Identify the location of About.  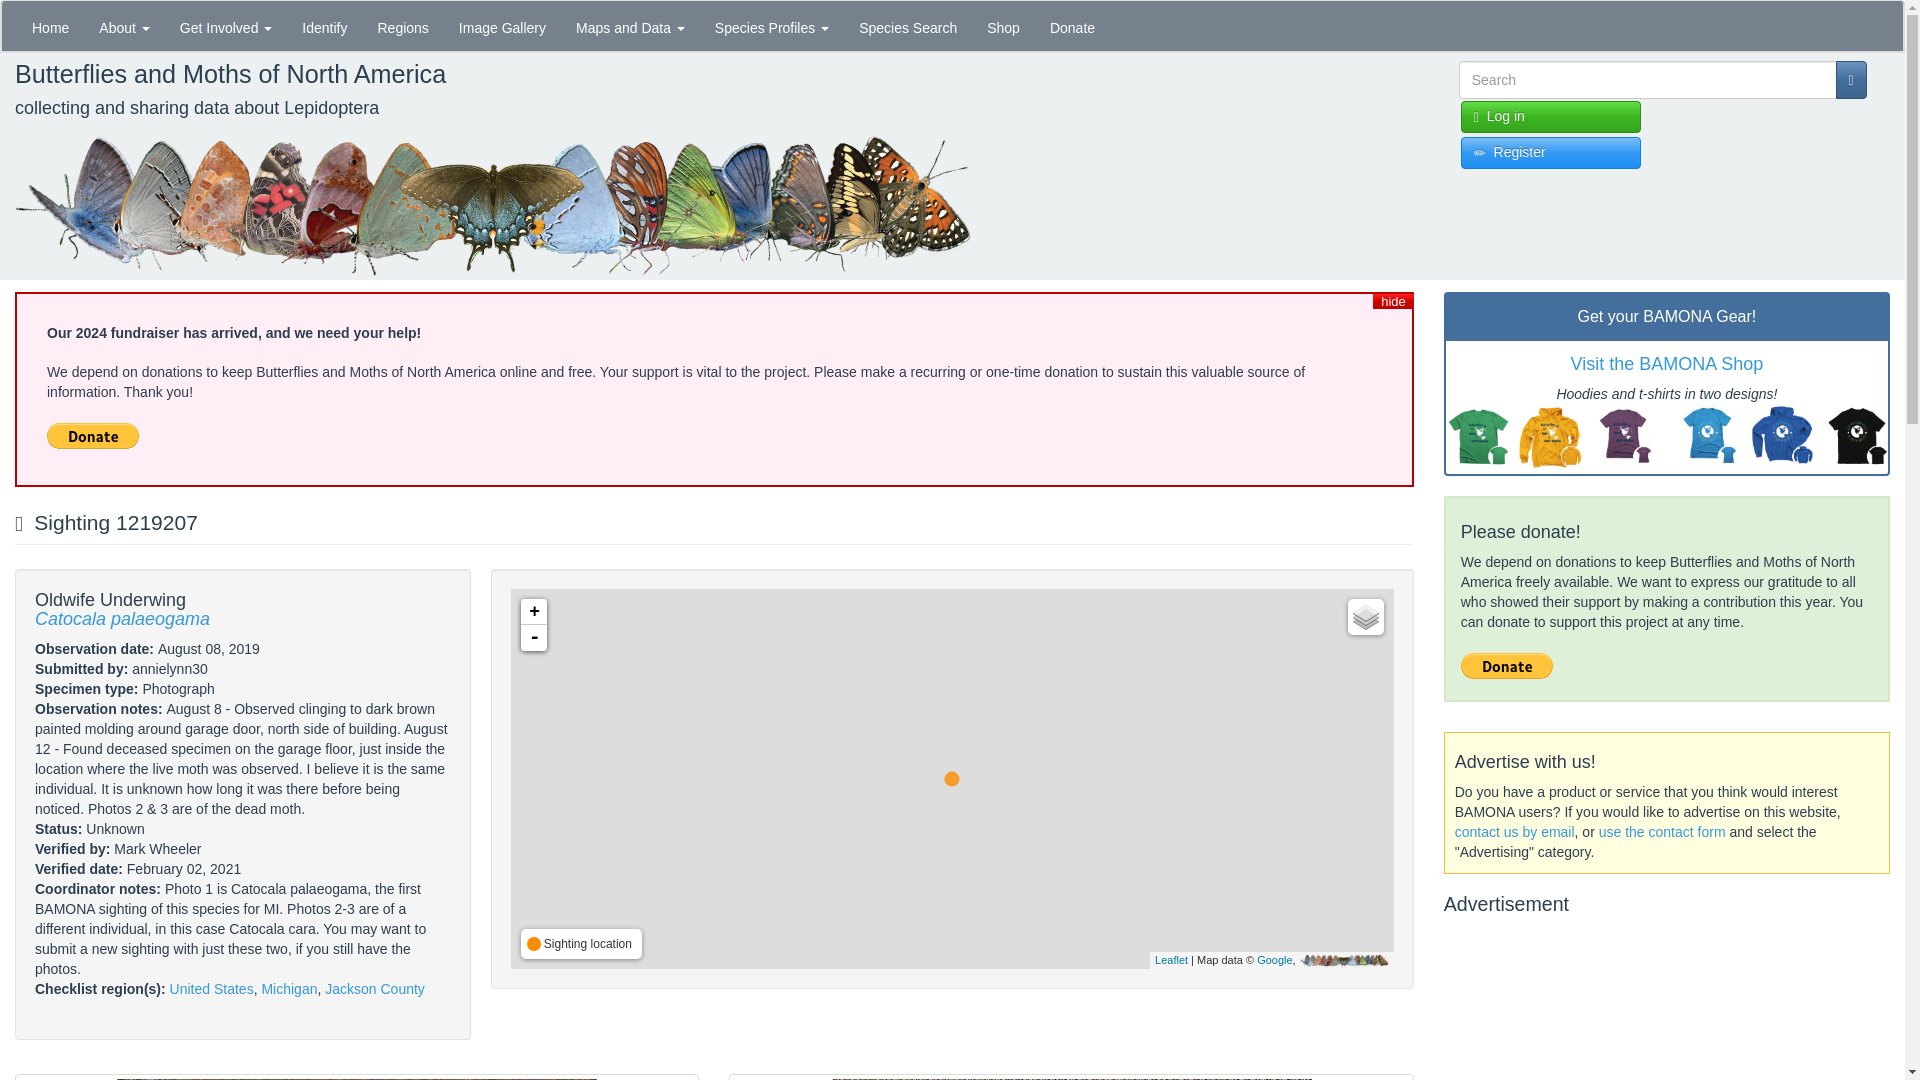
(124, 26).